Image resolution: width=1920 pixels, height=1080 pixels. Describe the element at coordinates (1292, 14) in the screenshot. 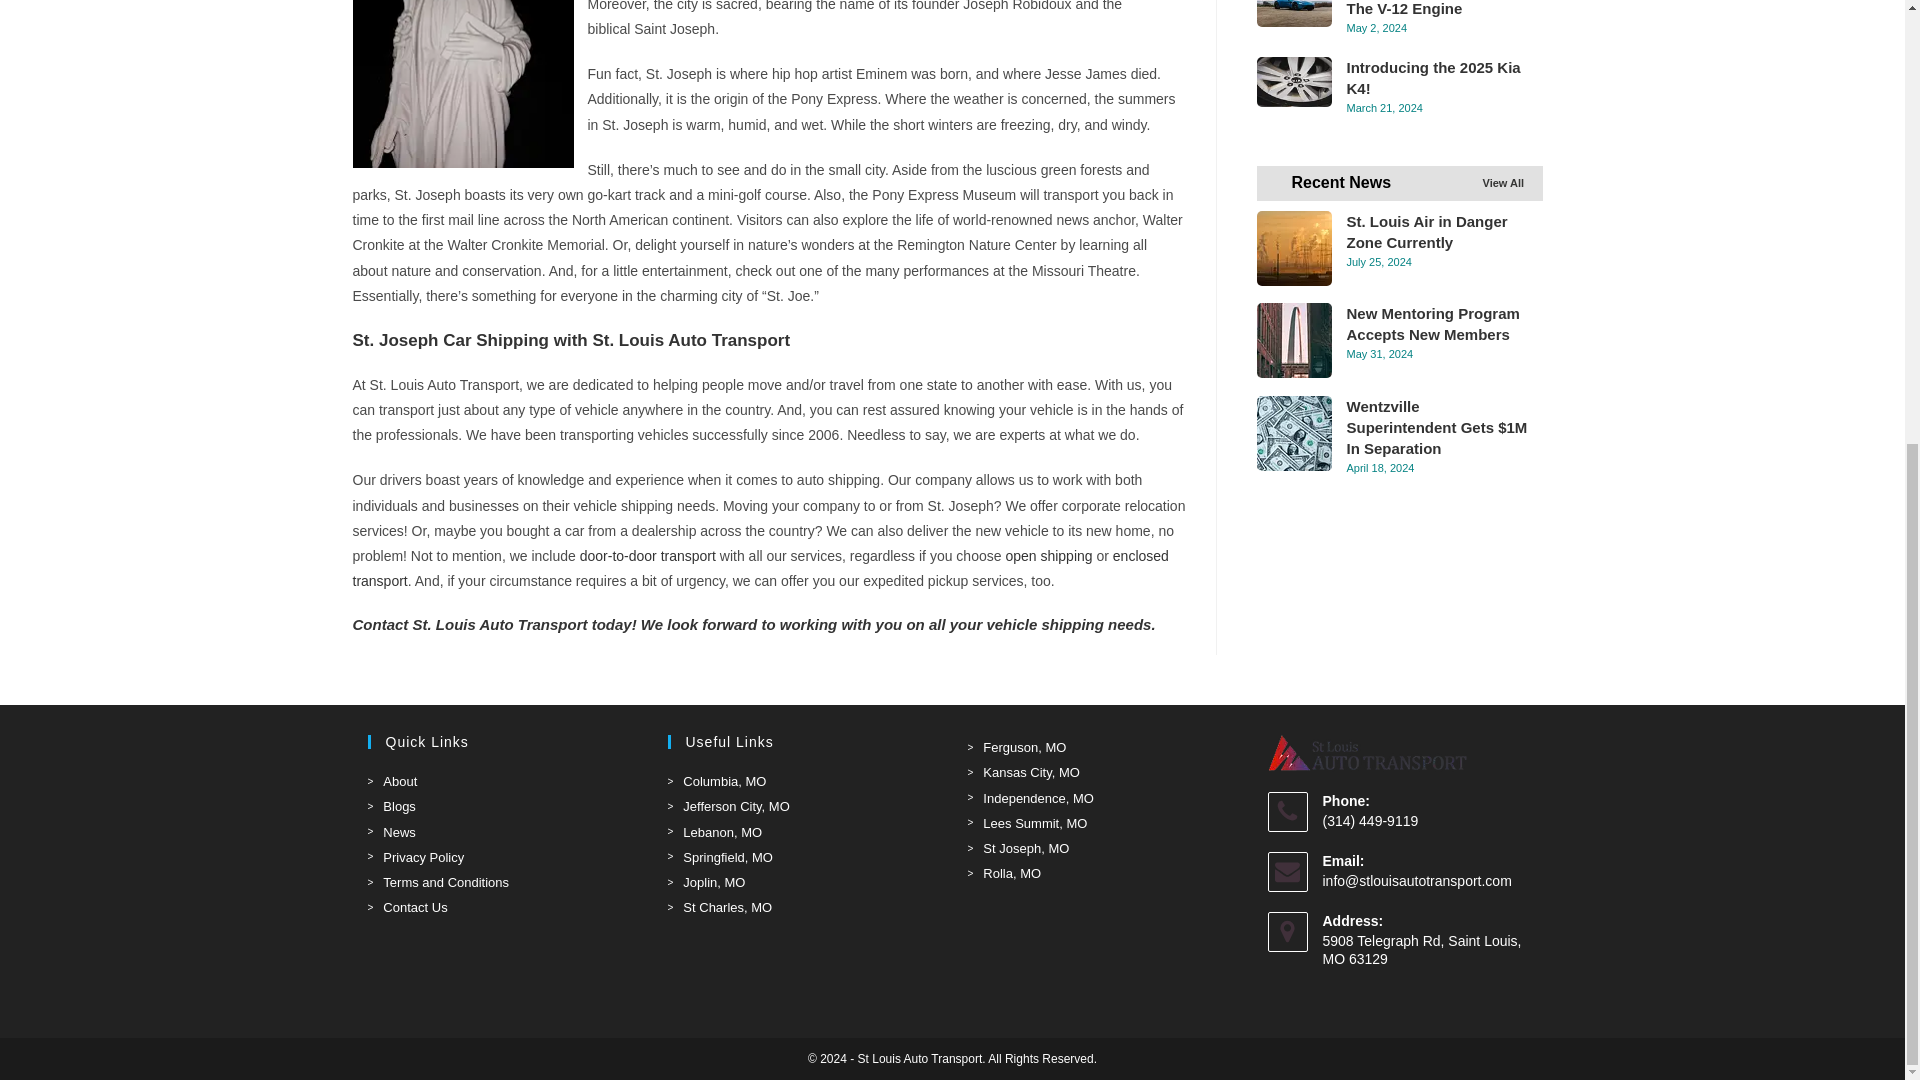

I see `Aston Martin Redesigns The V-12 Engine` at that location.